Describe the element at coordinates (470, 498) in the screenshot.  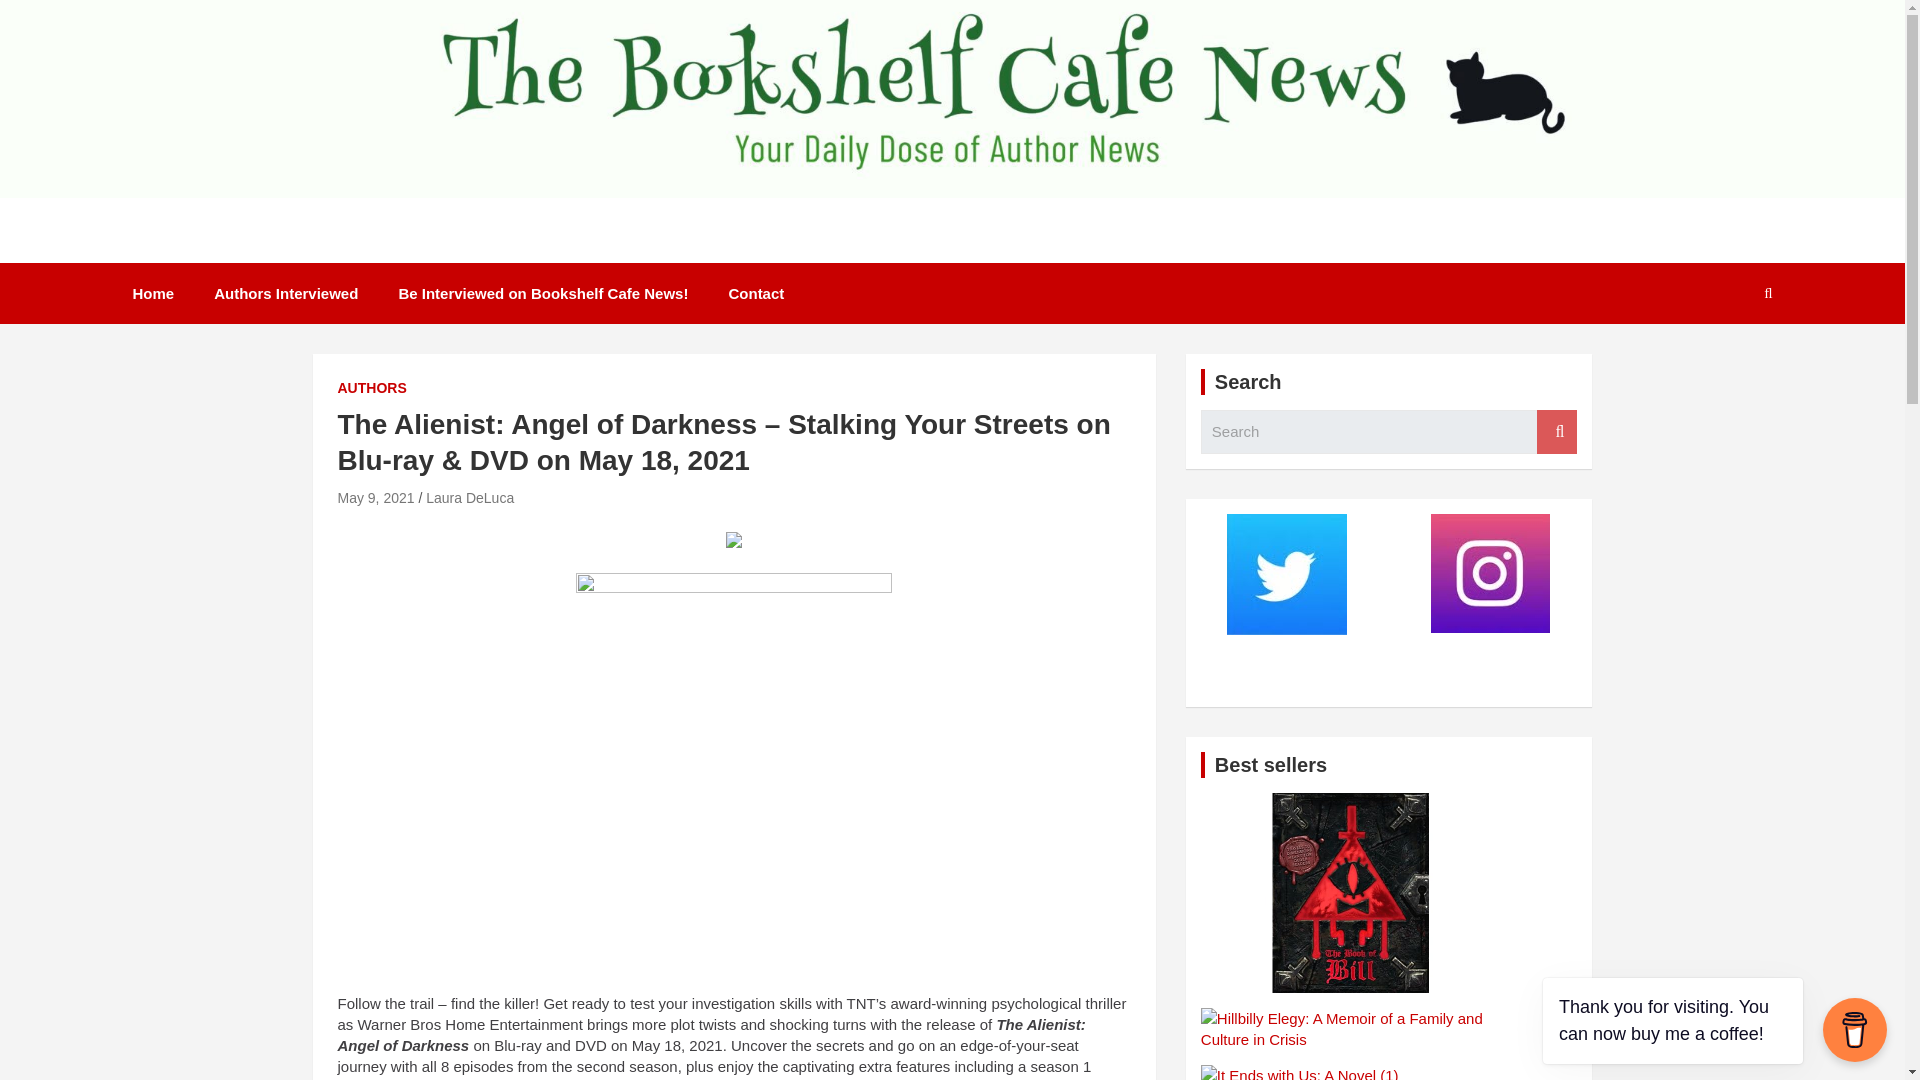
I see `Laura DeLuca` at that location.